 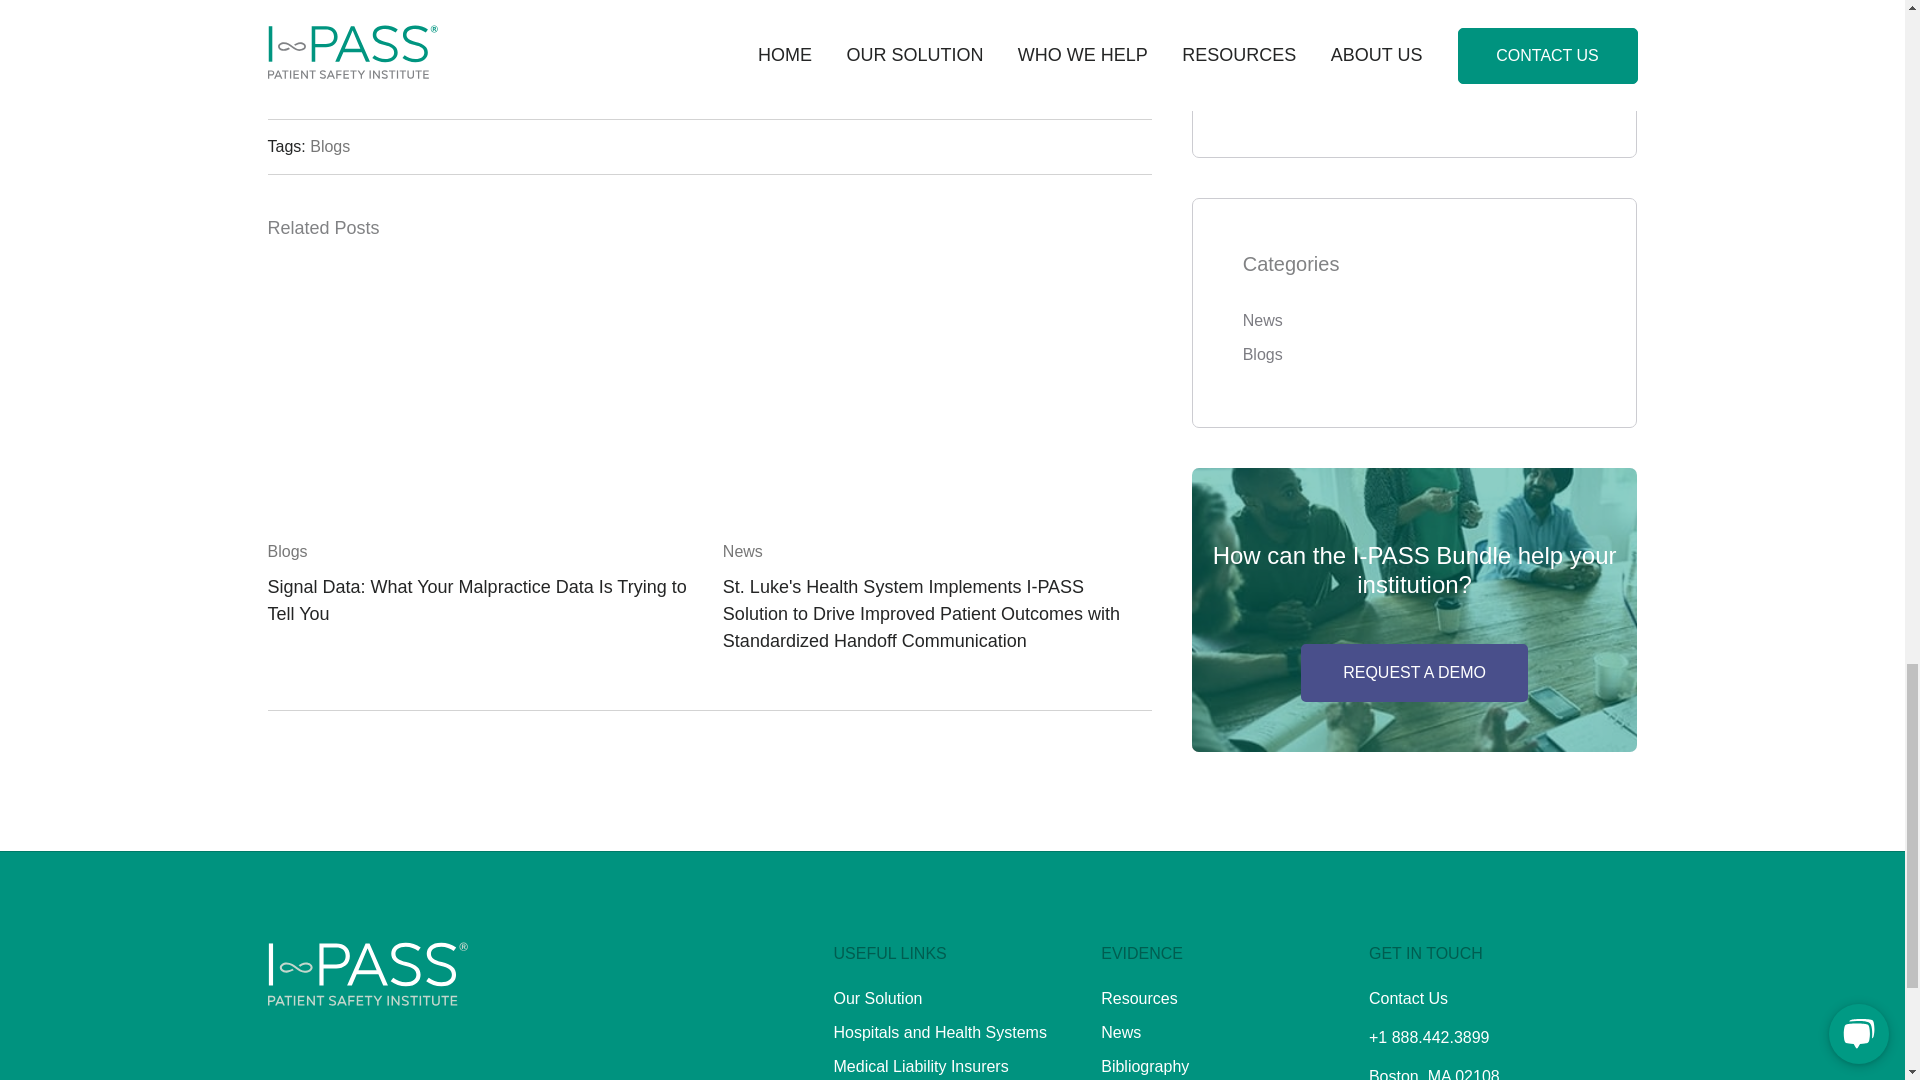 I want to click on Hospitals and Health Systems, so click(x=940, y=1032).